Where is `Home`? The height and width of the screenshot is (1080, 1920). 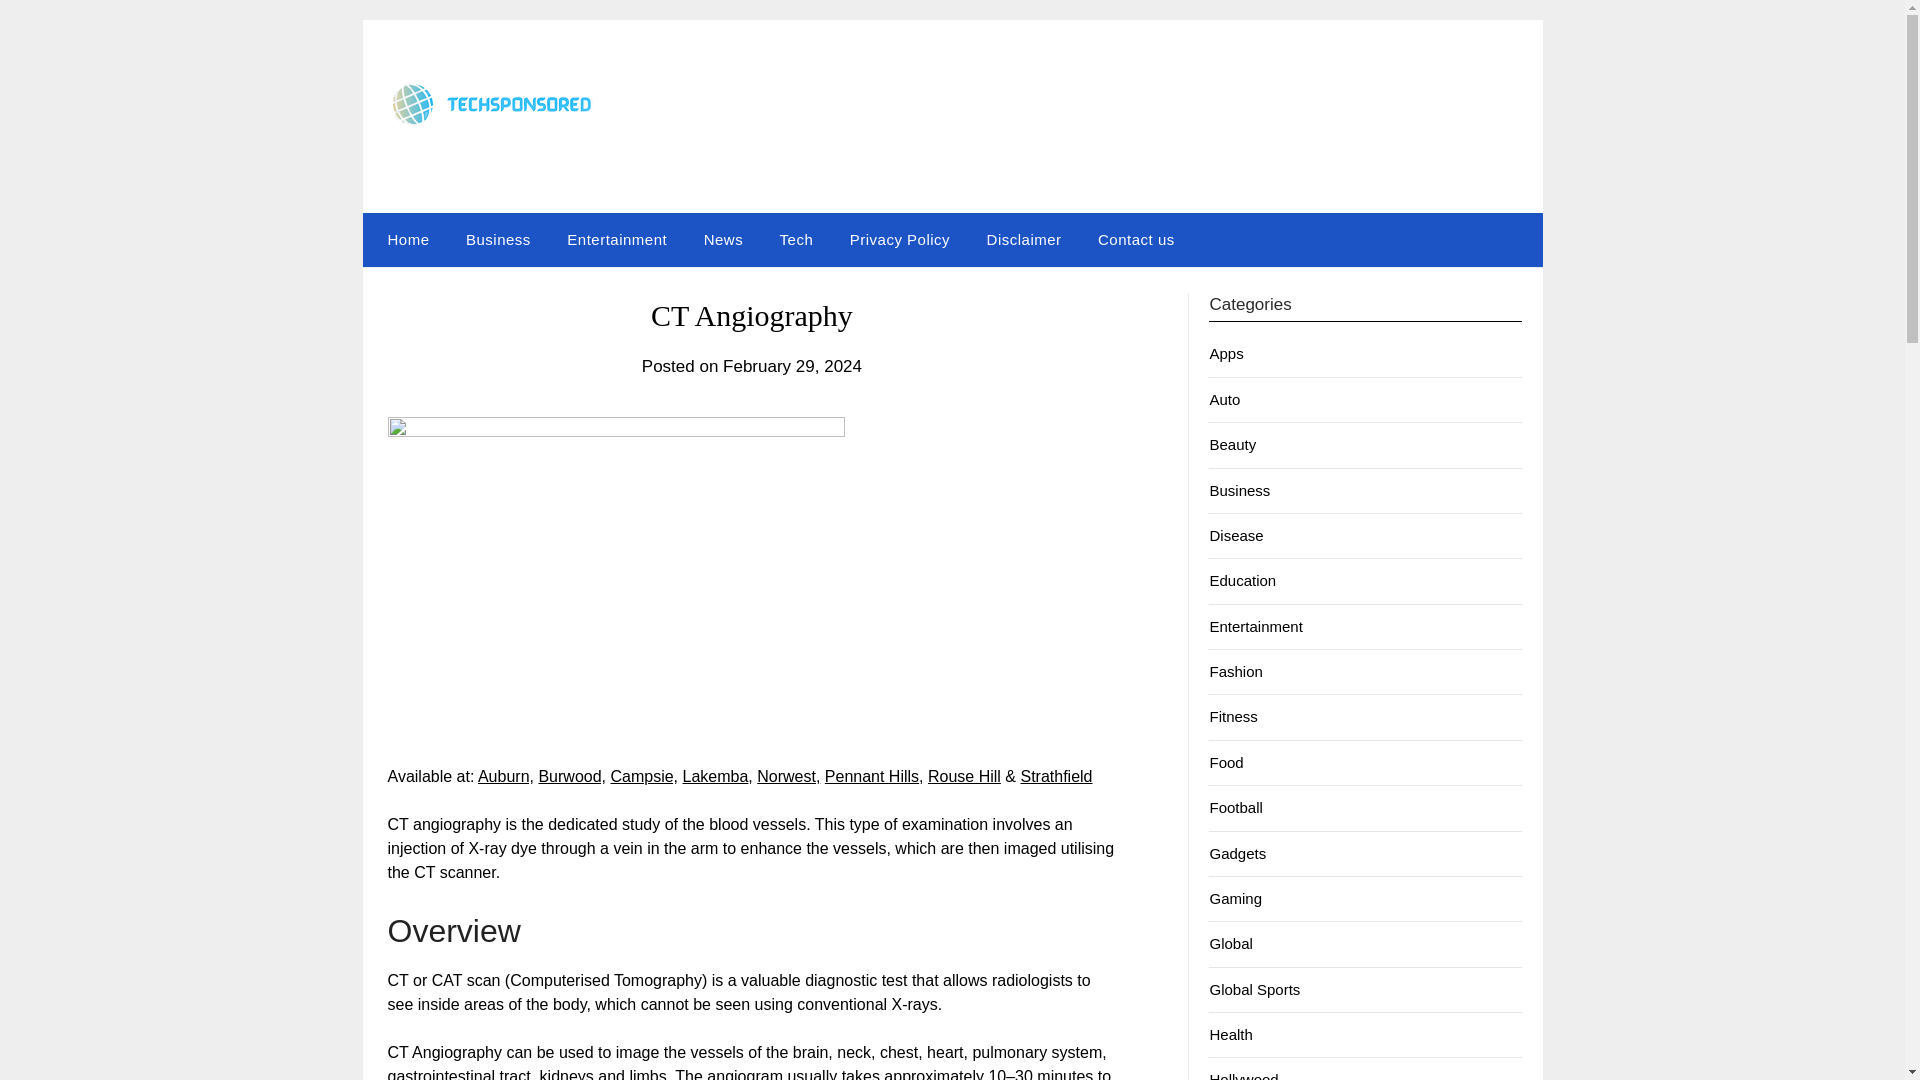 Home is located at coordinates (404, 239).